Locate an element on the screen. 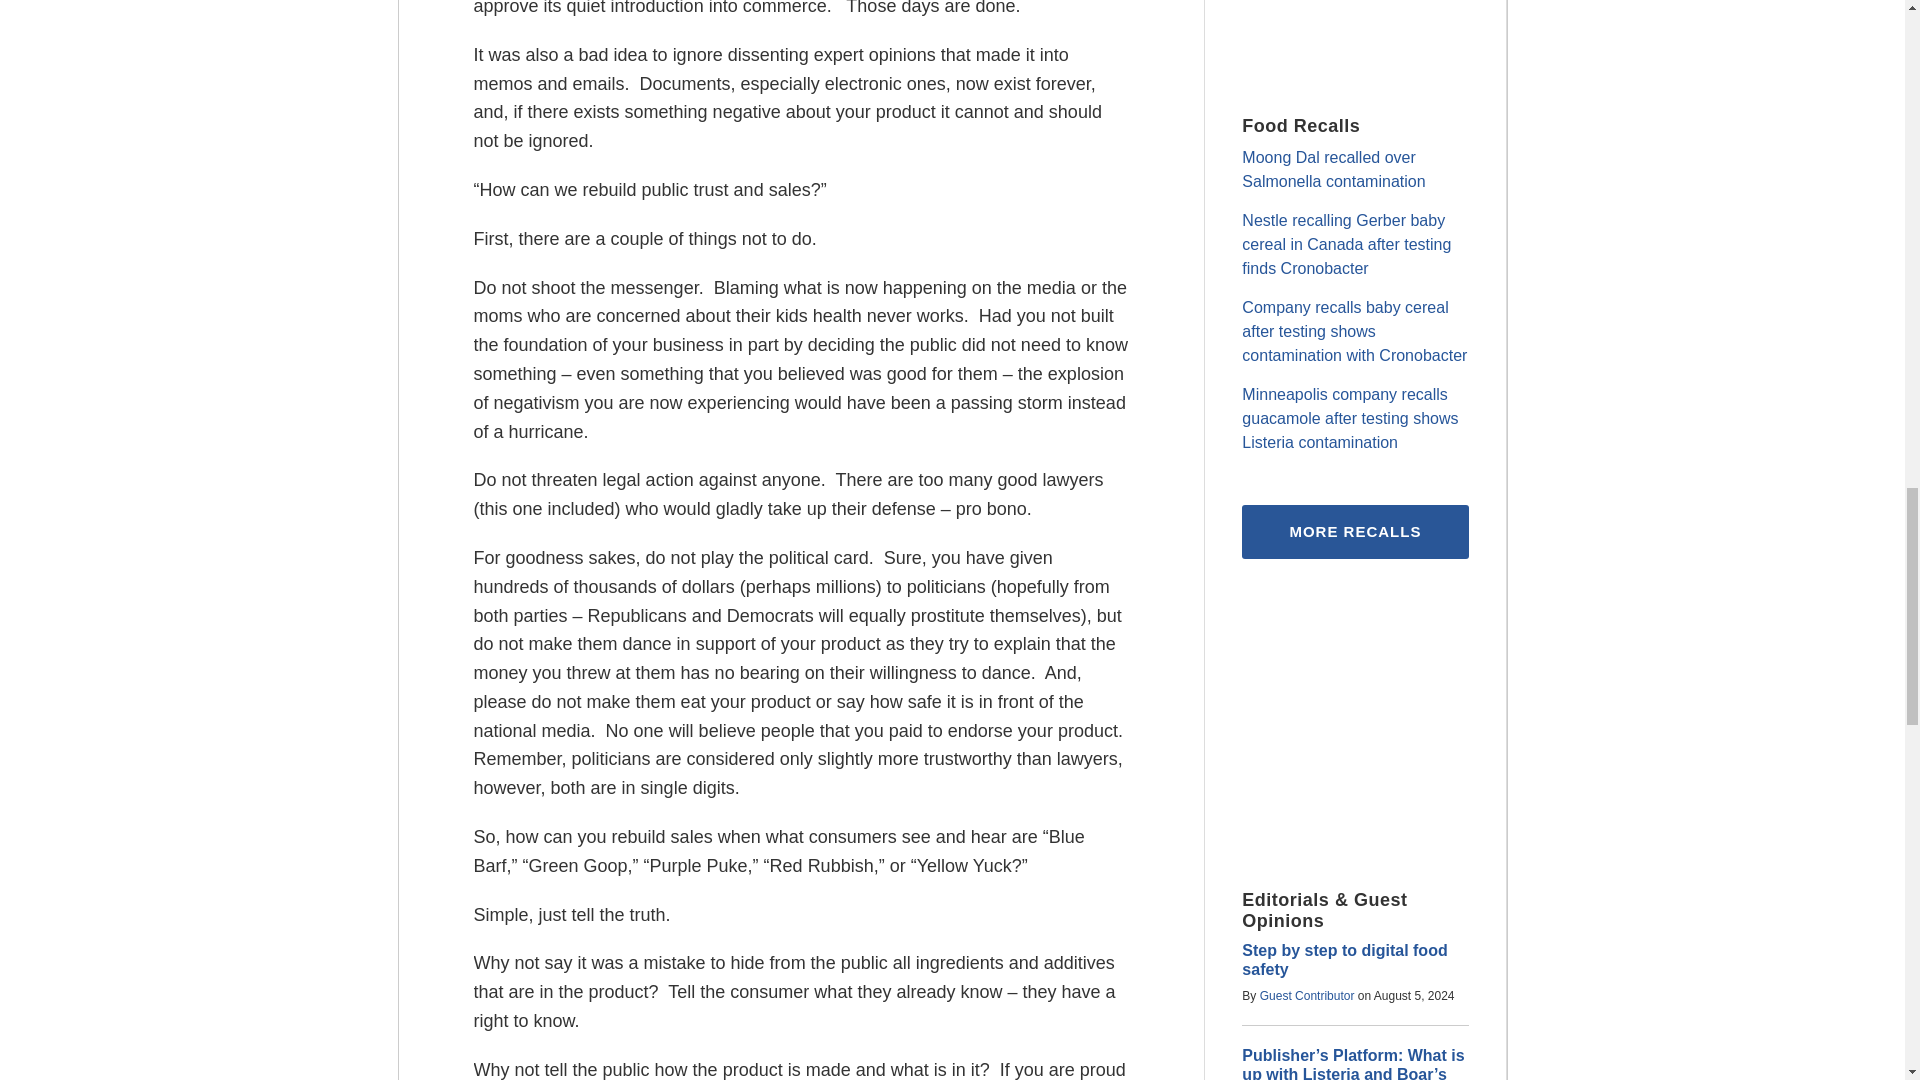  Moong Dal recalled over Salmonella contamination is located at coordinates (1333, 170).